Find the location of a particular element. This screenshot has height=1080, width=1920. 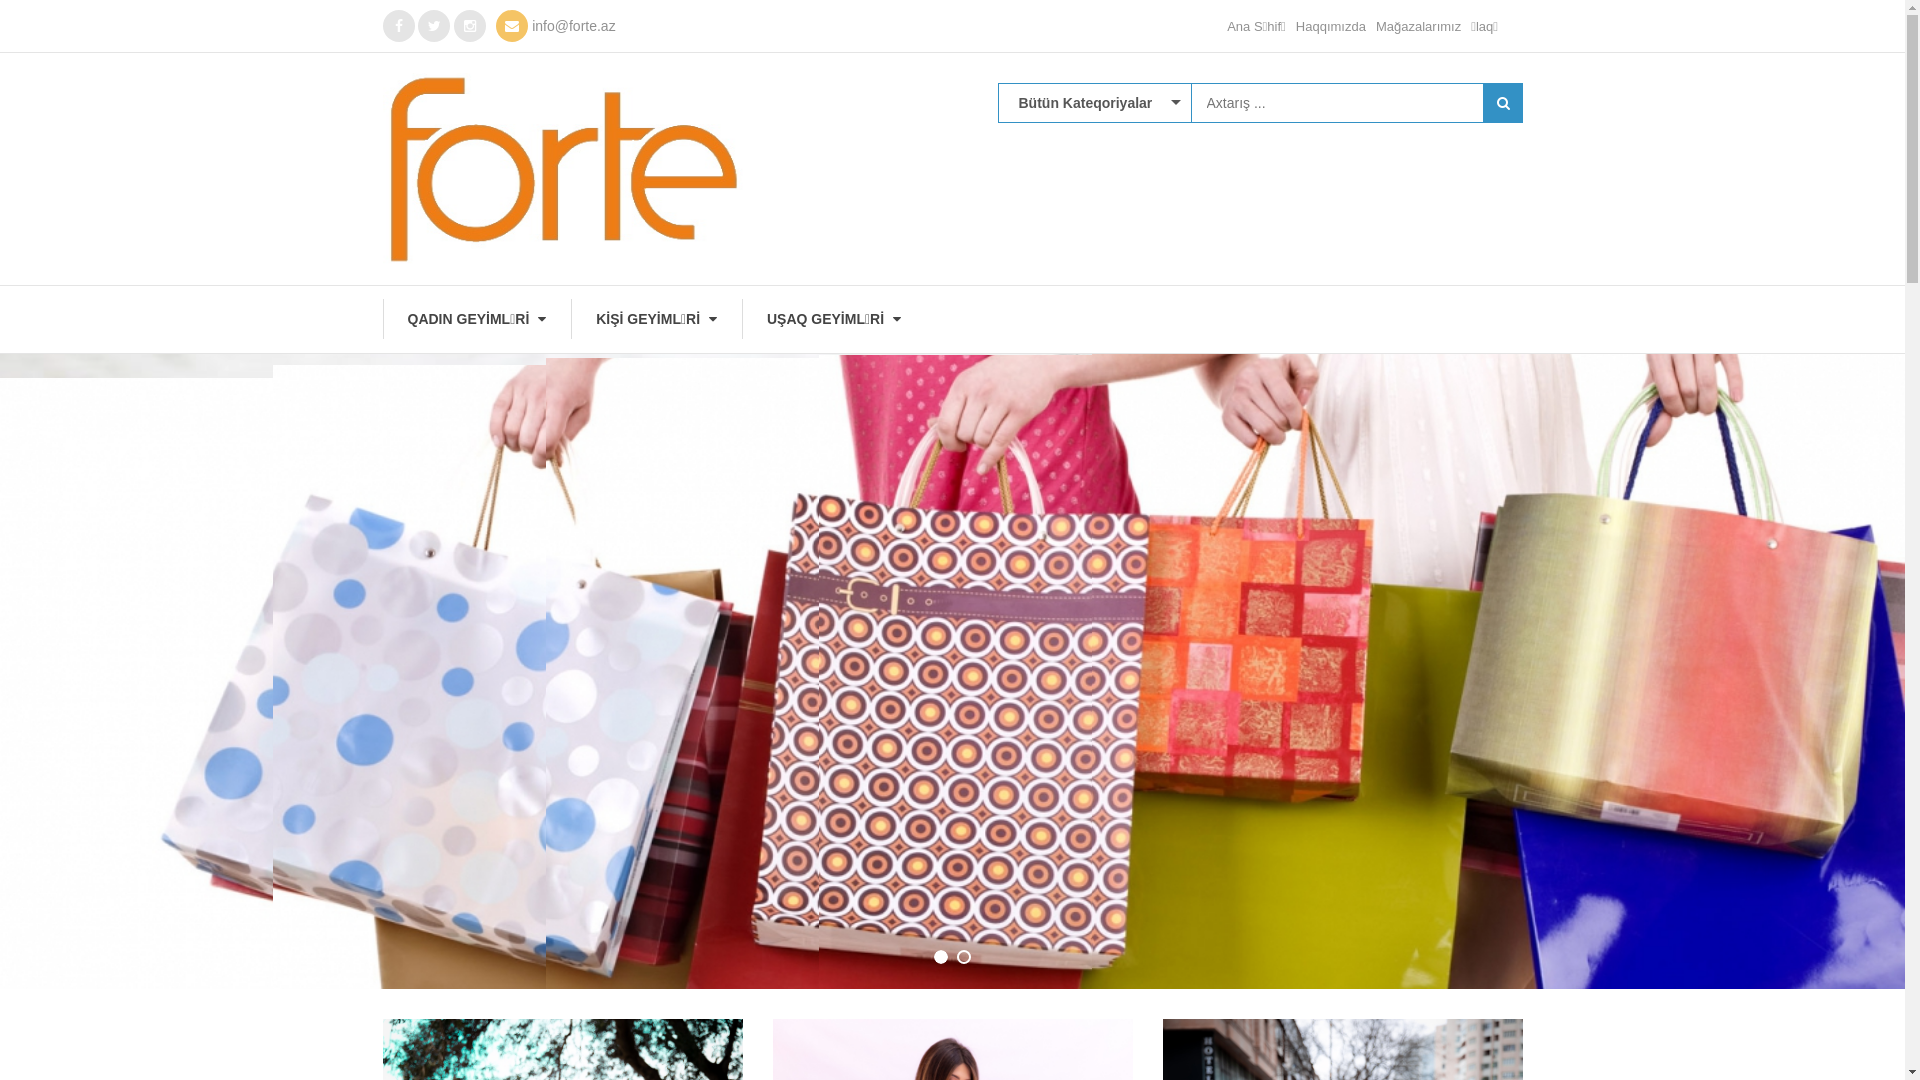

16 is located at coordinates (1098, 581).